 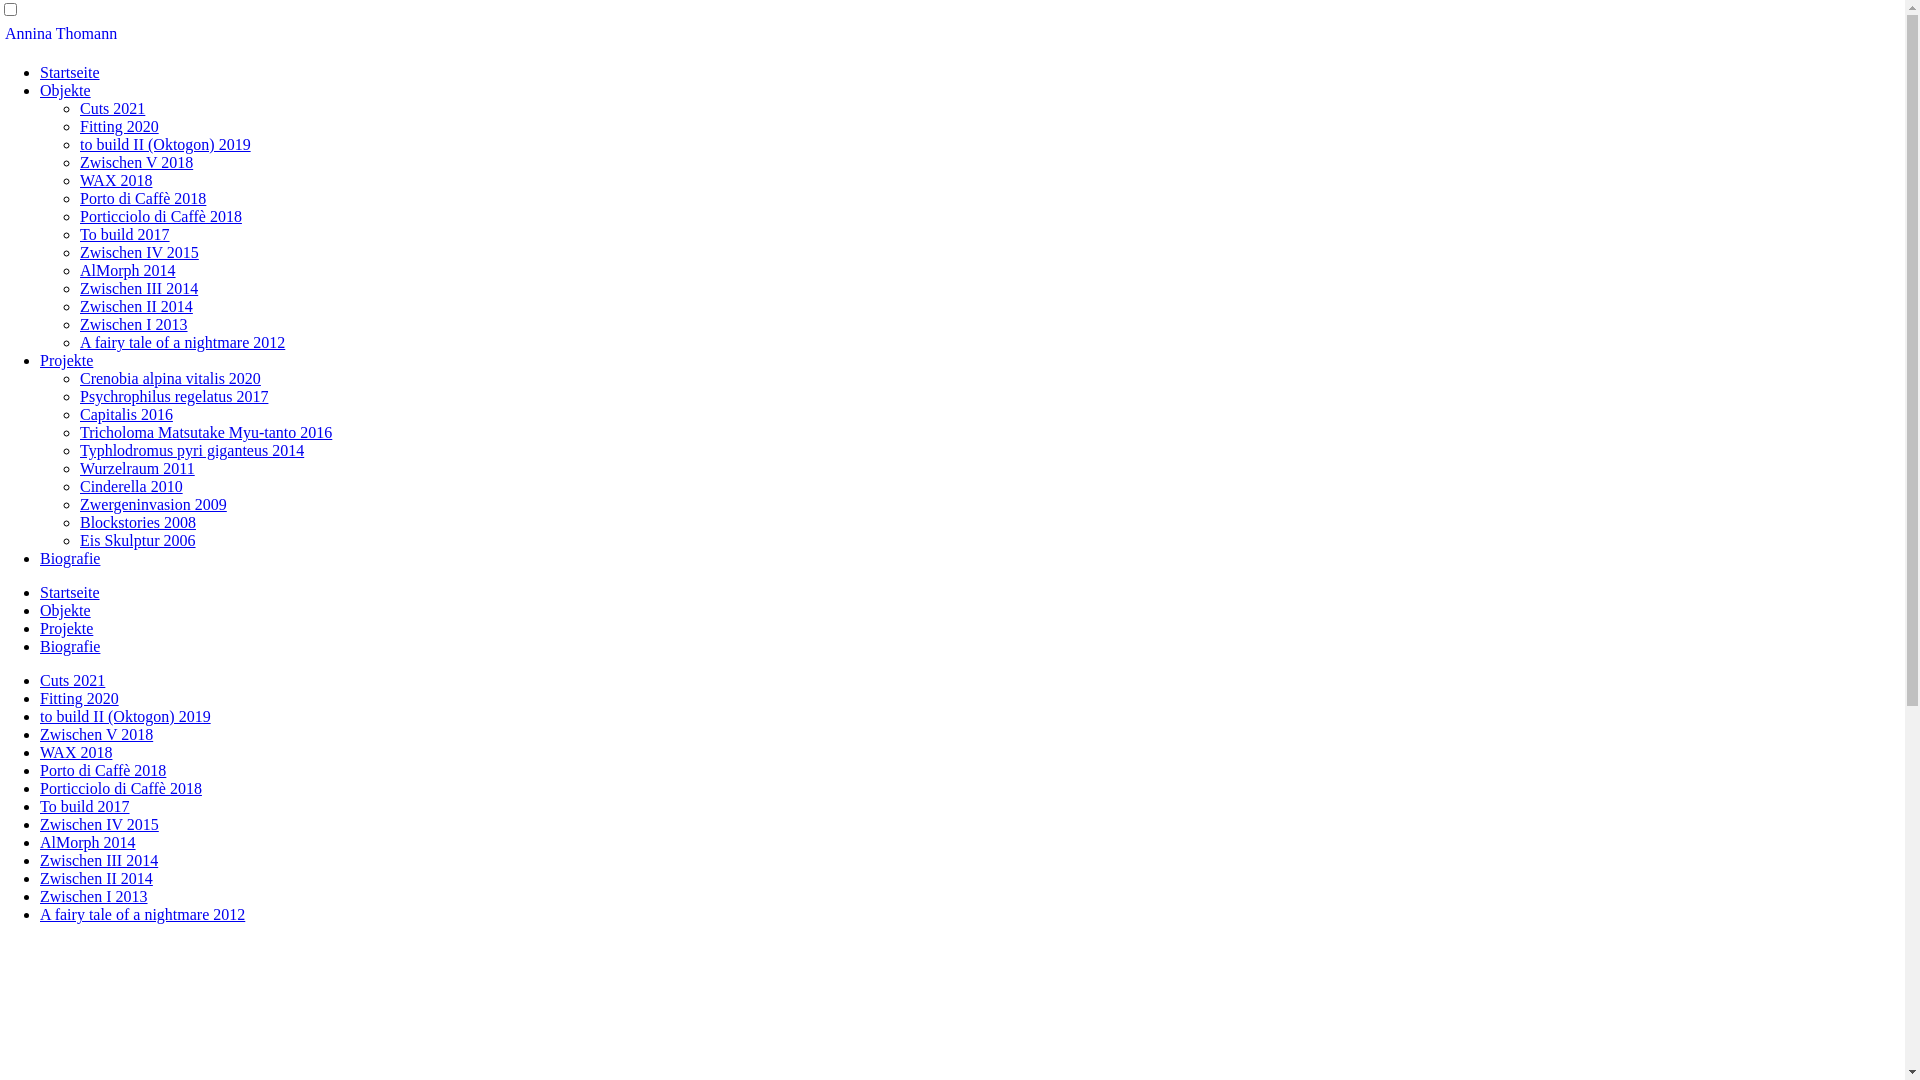 What do you see at coordinates (88, 842) in the screenshot?
I see `AlMorph 2014` at bounding box center [88, 842].